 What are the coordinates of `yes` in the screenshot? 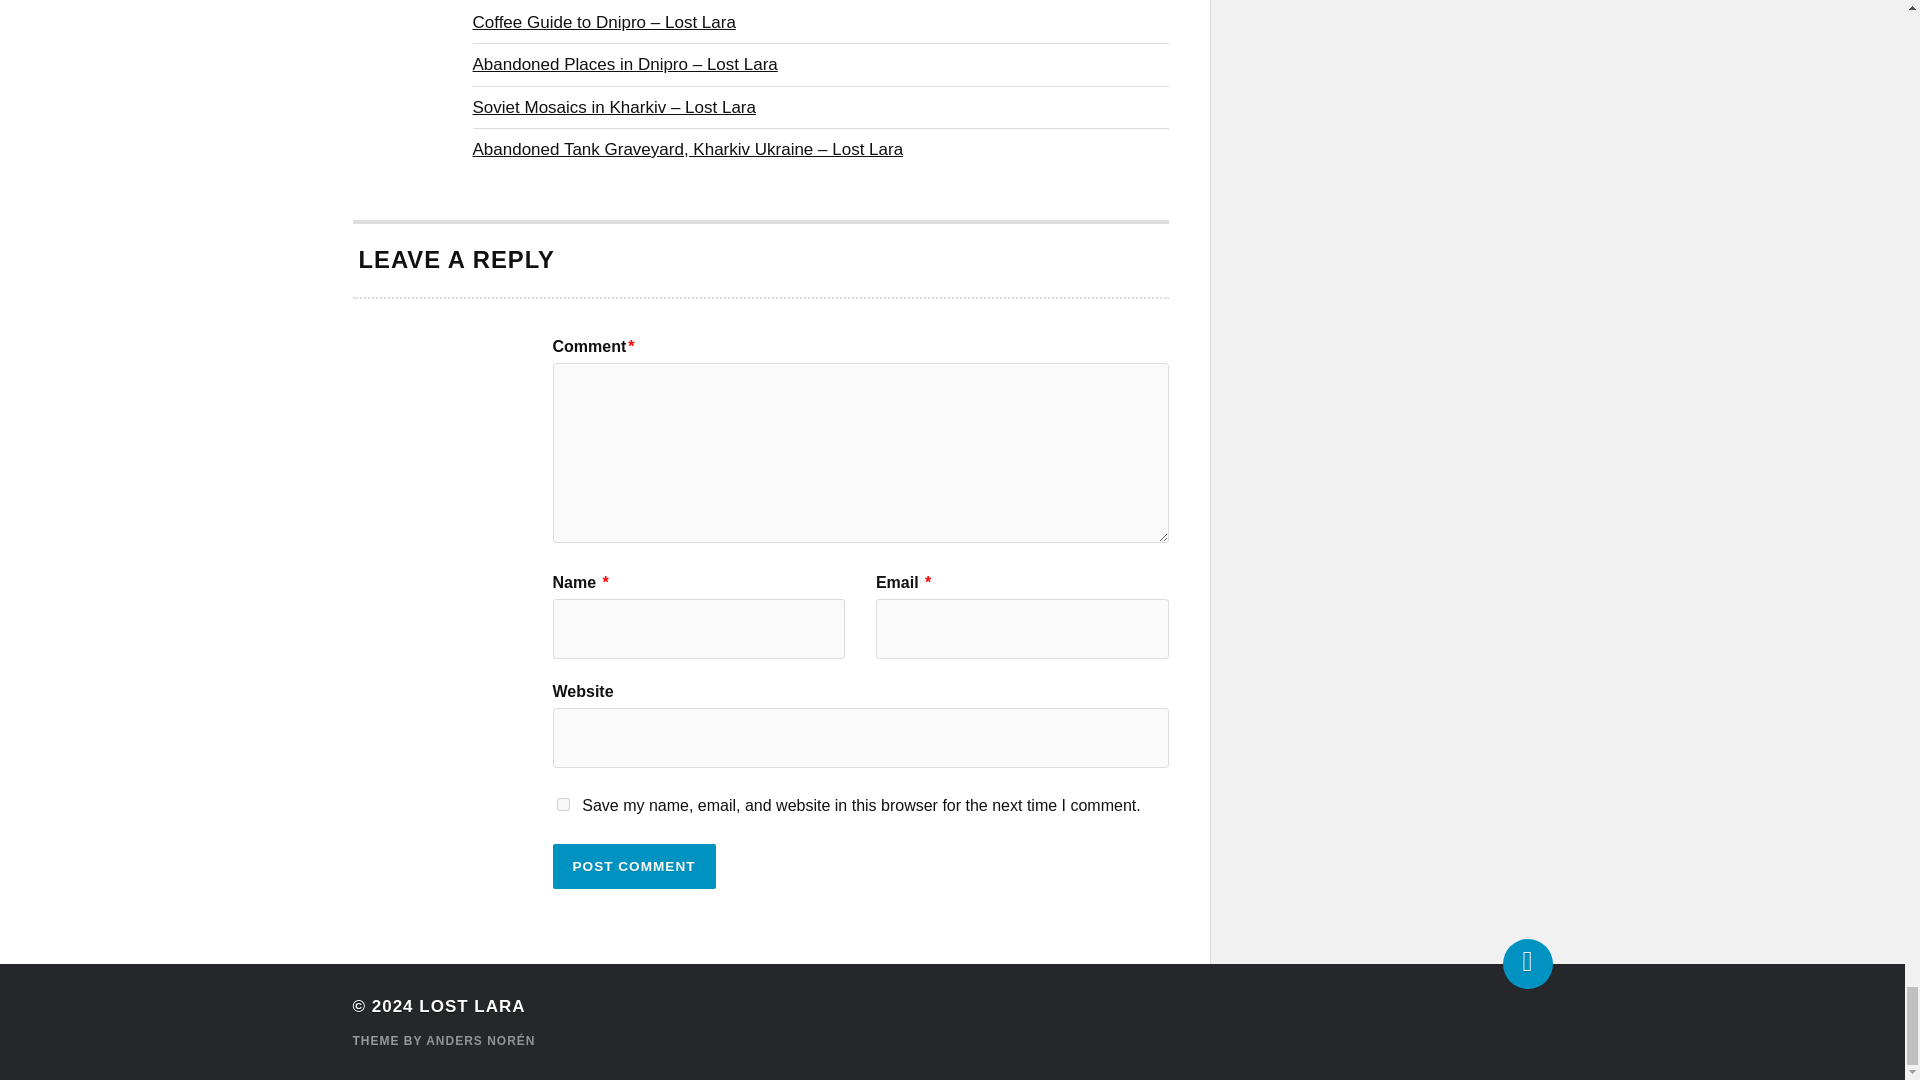 It's located at (562, 804).